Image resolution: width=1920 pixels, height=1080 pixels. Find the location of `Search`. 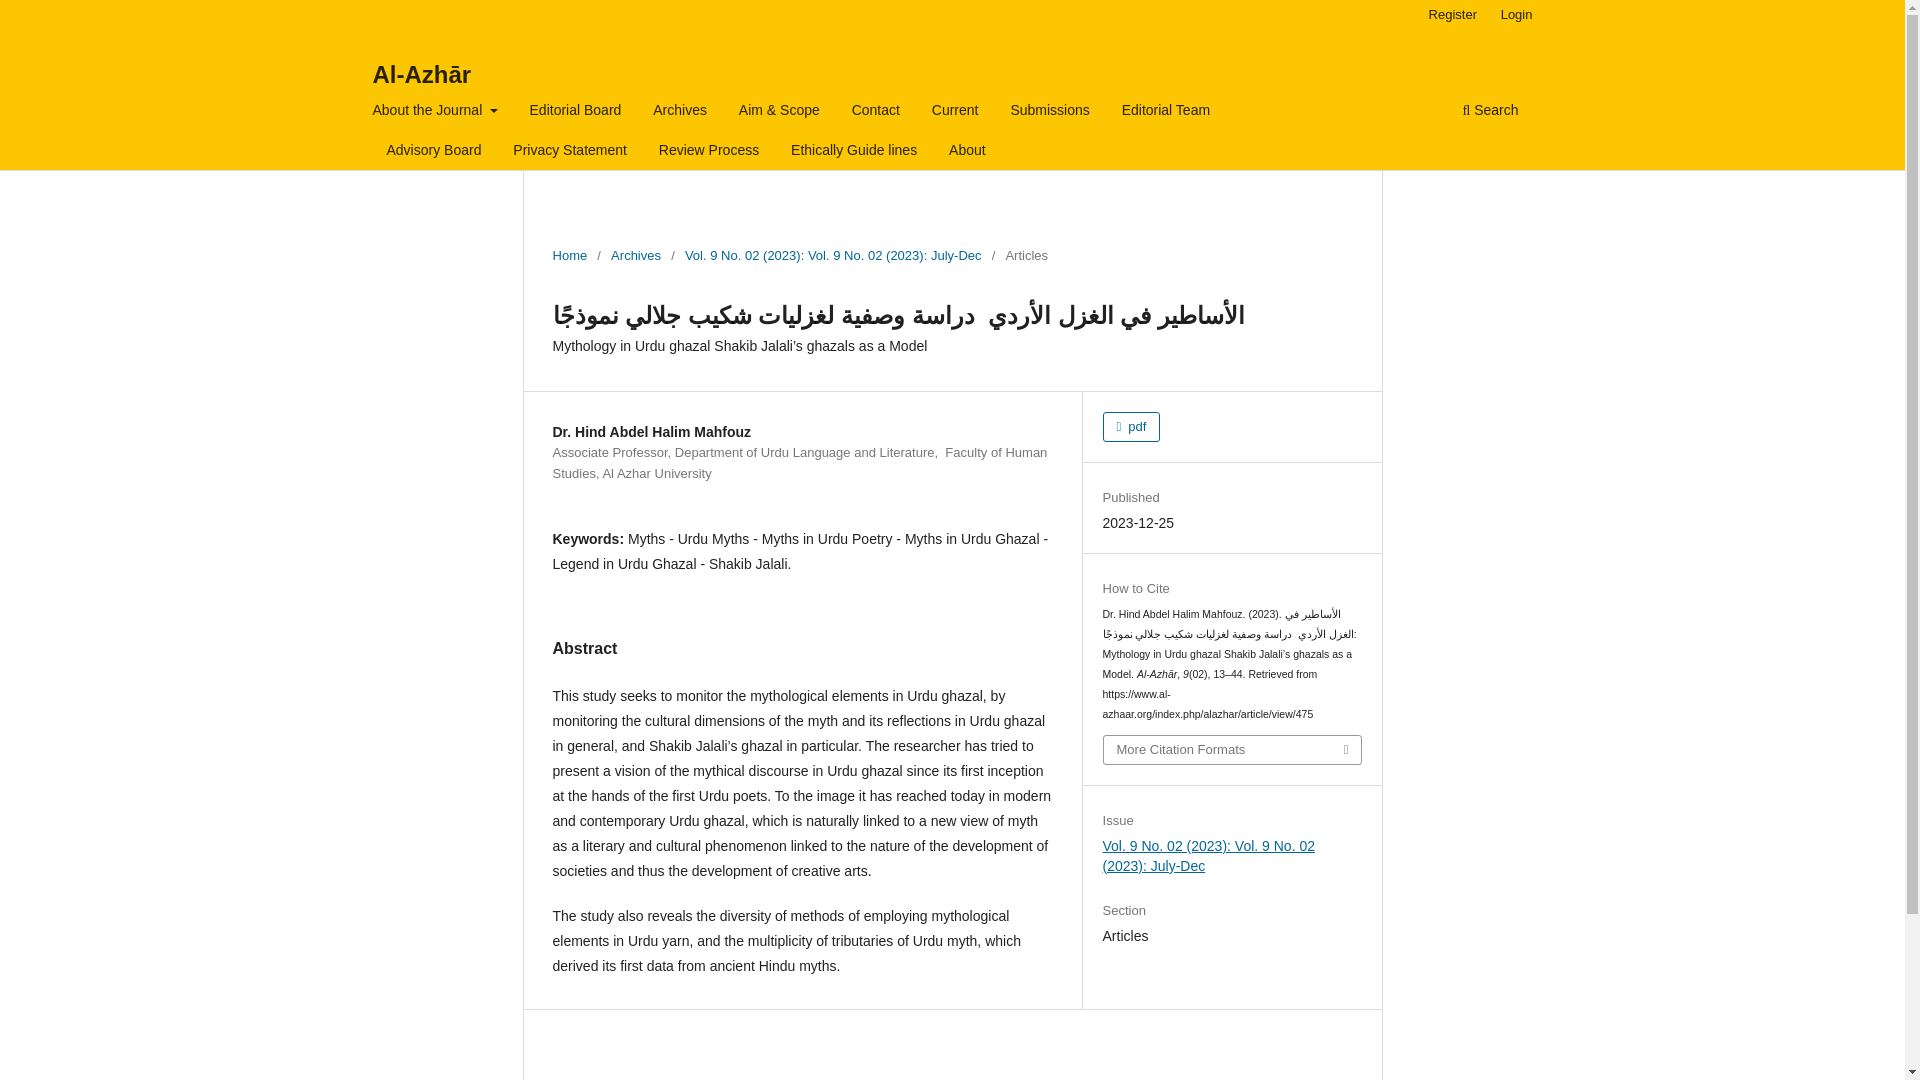

Search is located at coordinates (1490, 112).